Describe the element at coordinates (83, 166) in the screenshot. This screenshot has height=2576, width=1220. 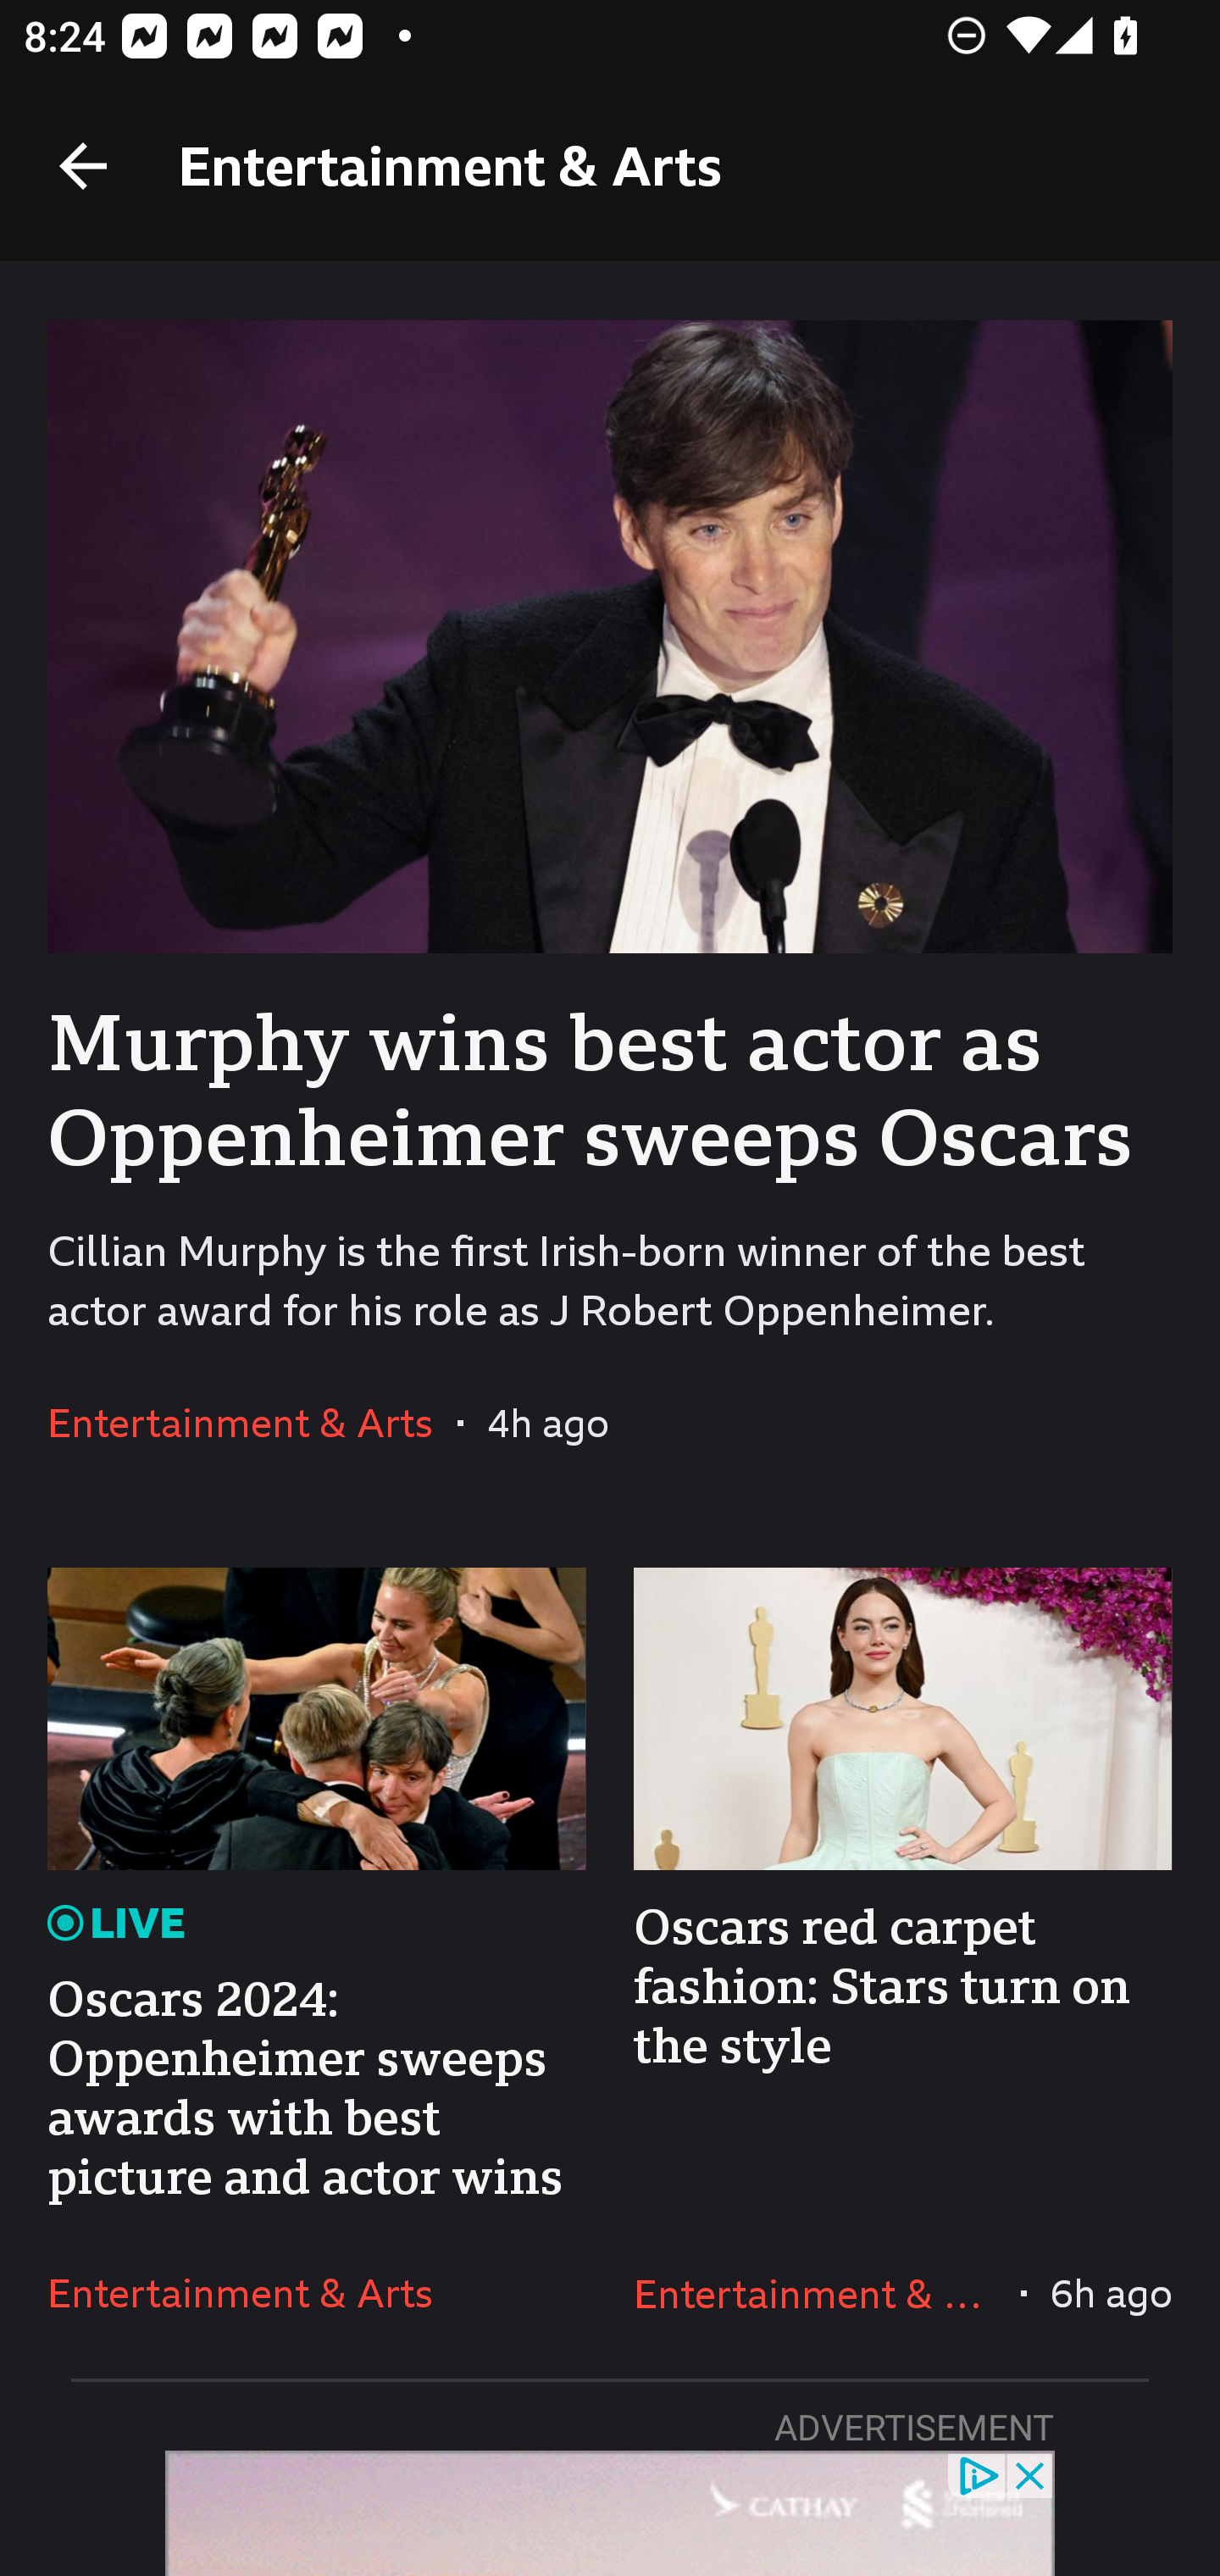
I see `Back` at that location.